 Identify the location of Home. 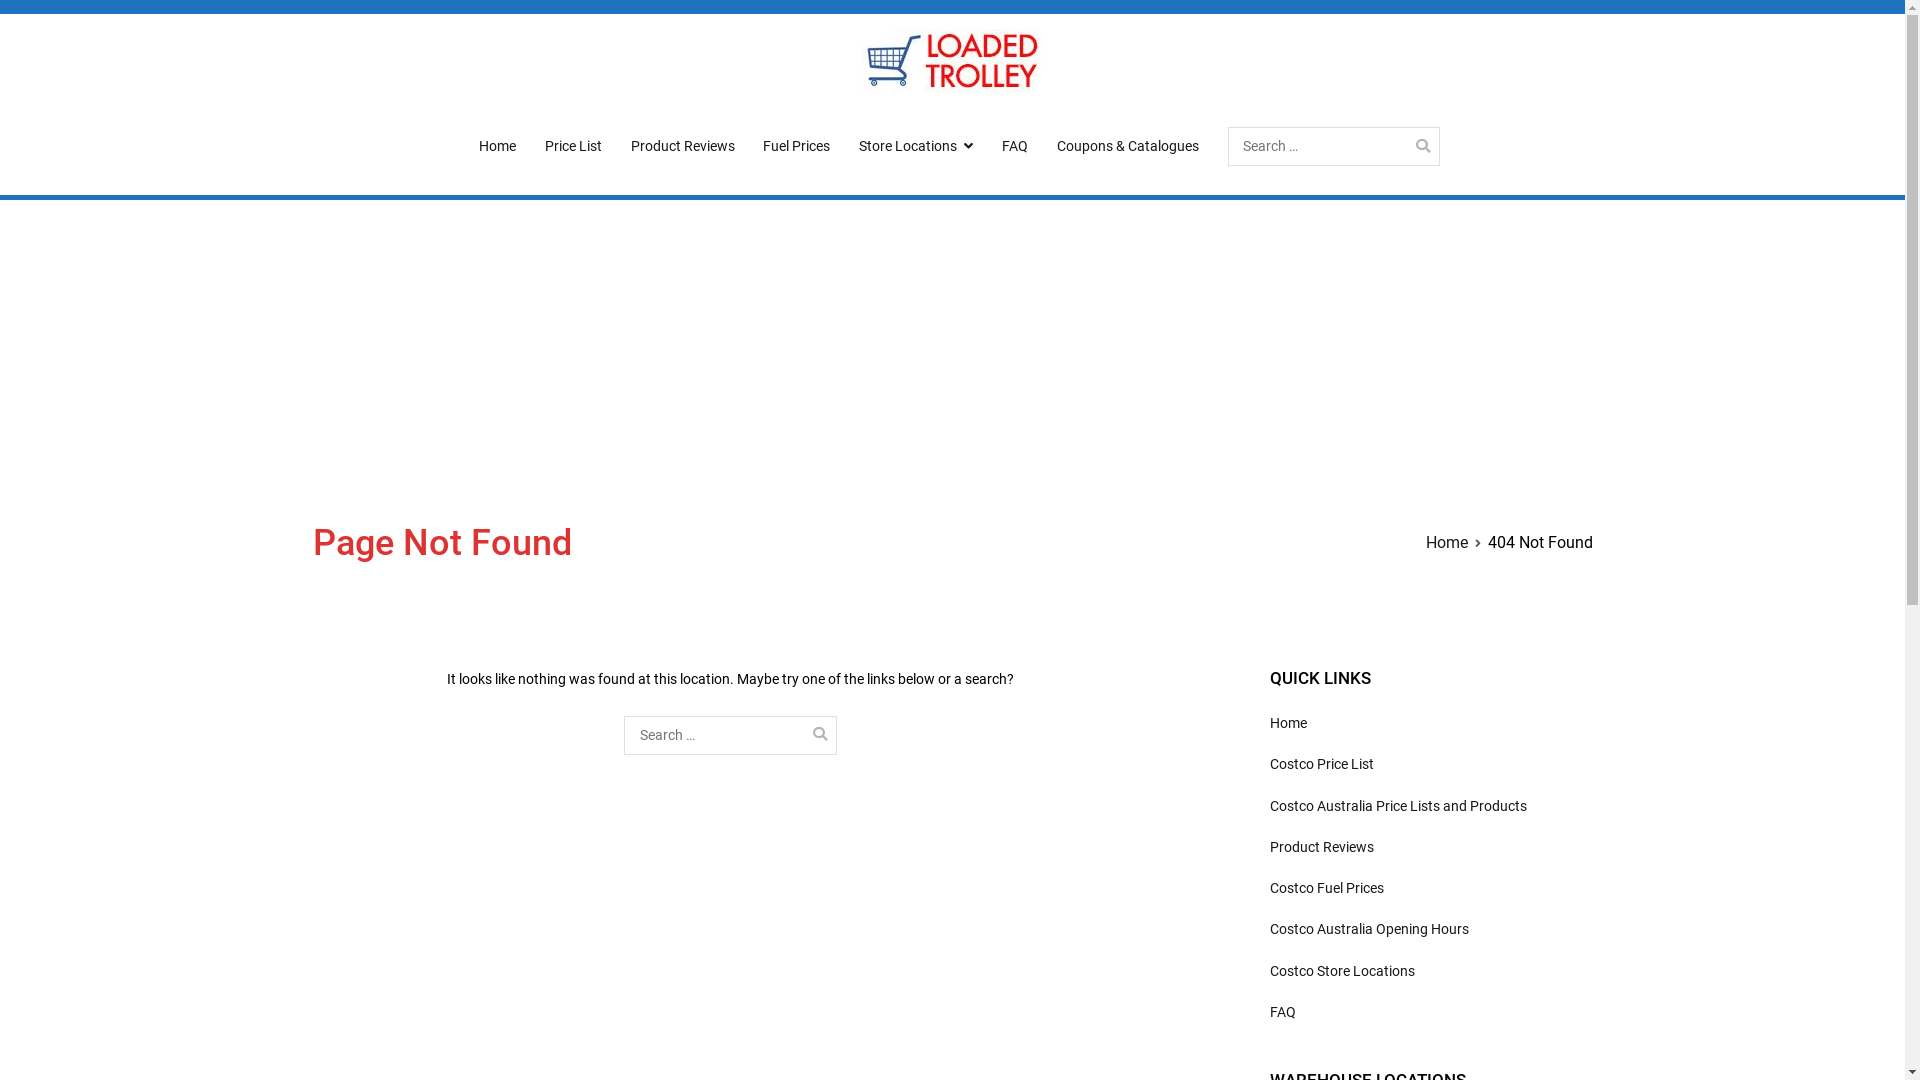
(498, 147).